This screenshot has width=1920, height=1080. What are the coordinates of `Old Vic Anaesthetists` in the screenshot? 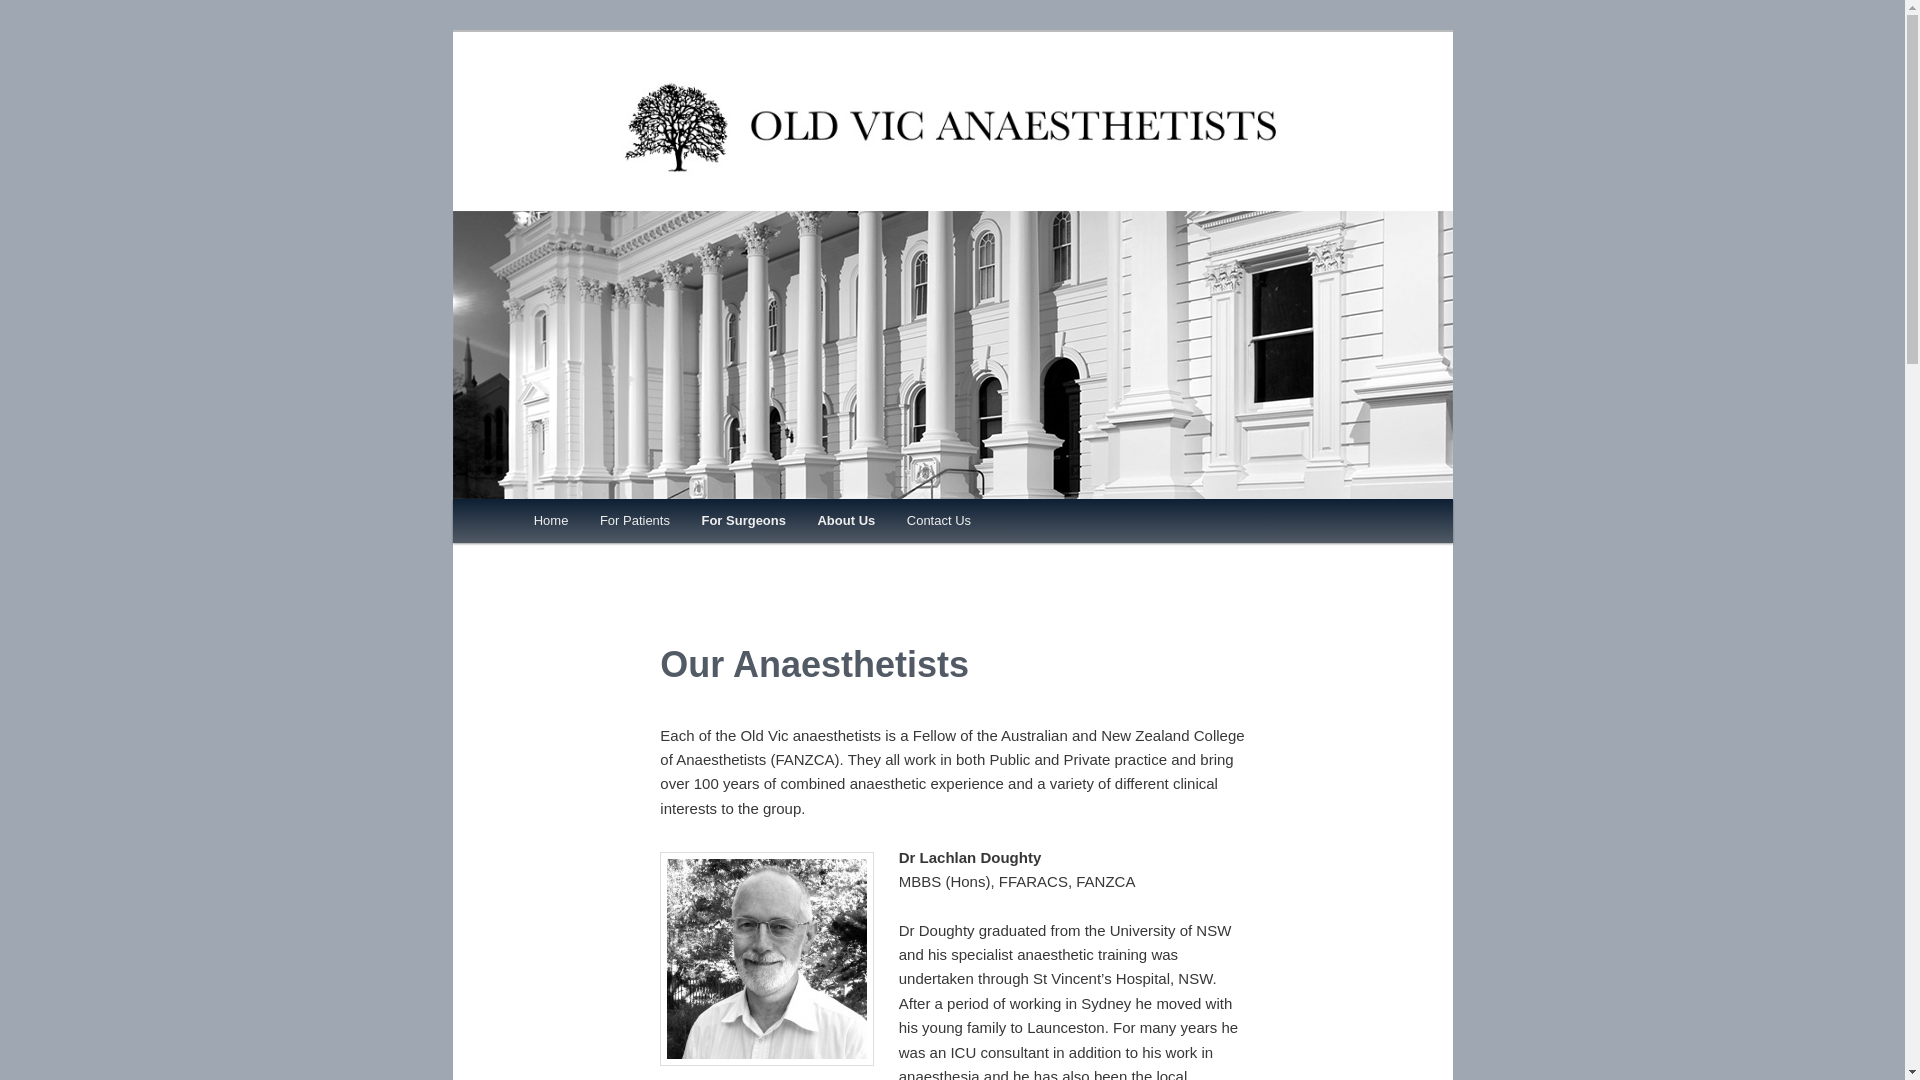 It's located at (952, 198).